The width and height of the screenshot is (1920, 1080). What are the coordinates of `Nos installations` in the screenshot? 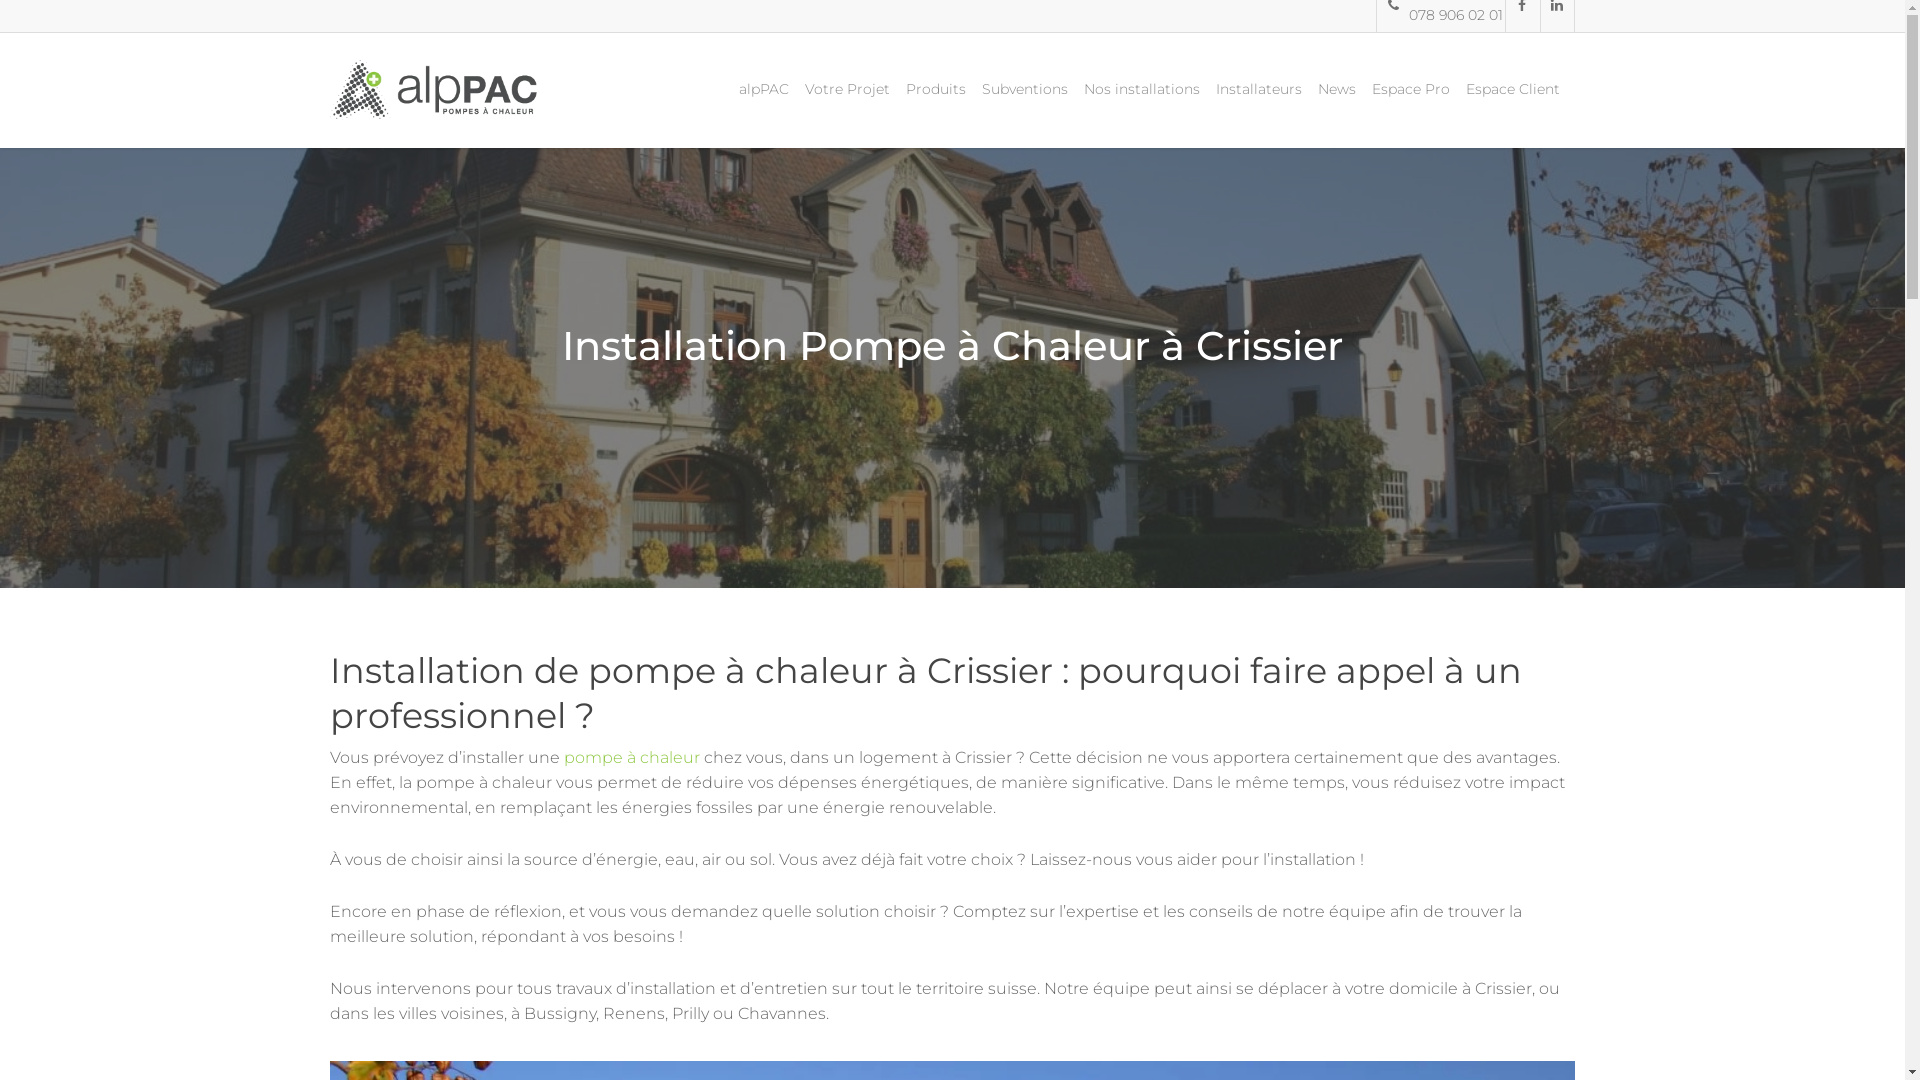 It's located at (1142, 104).